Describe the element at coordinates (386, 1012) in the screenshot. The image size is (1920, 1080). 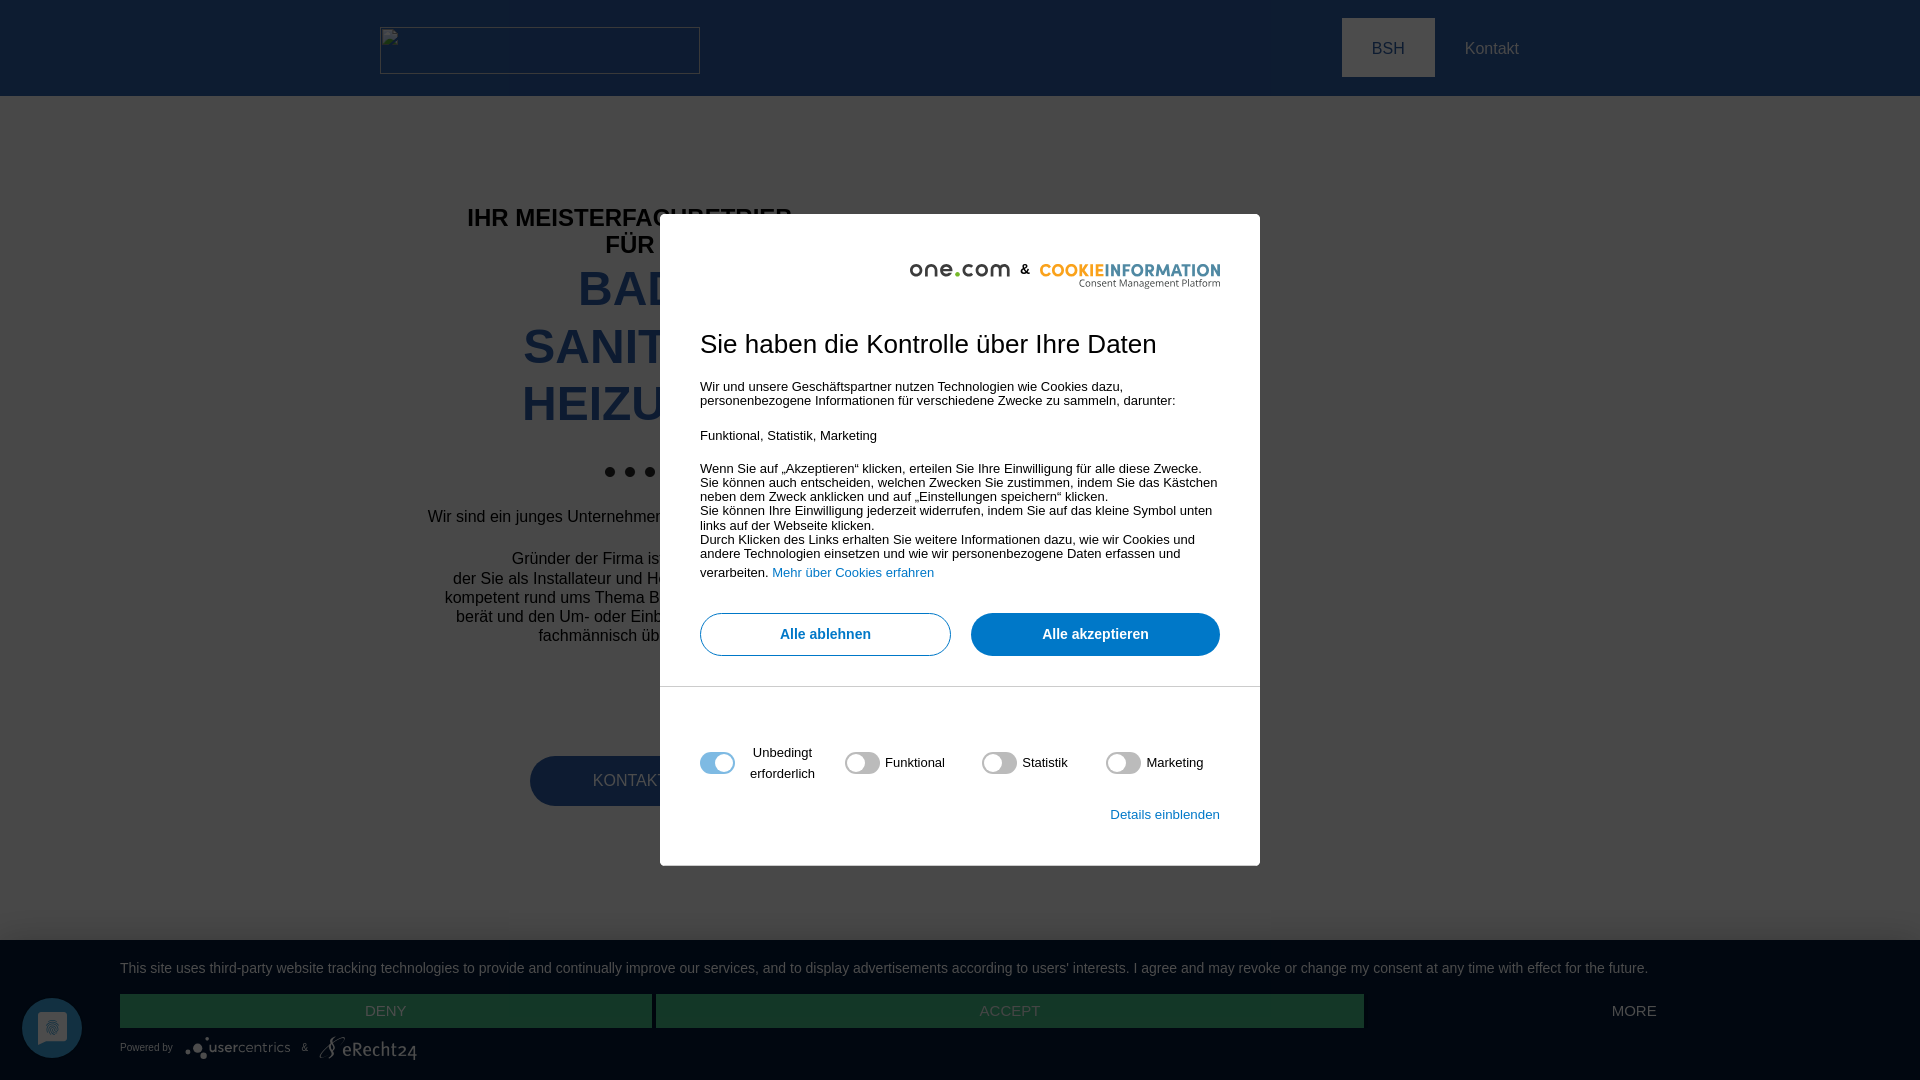
I see `DENY` at that location.